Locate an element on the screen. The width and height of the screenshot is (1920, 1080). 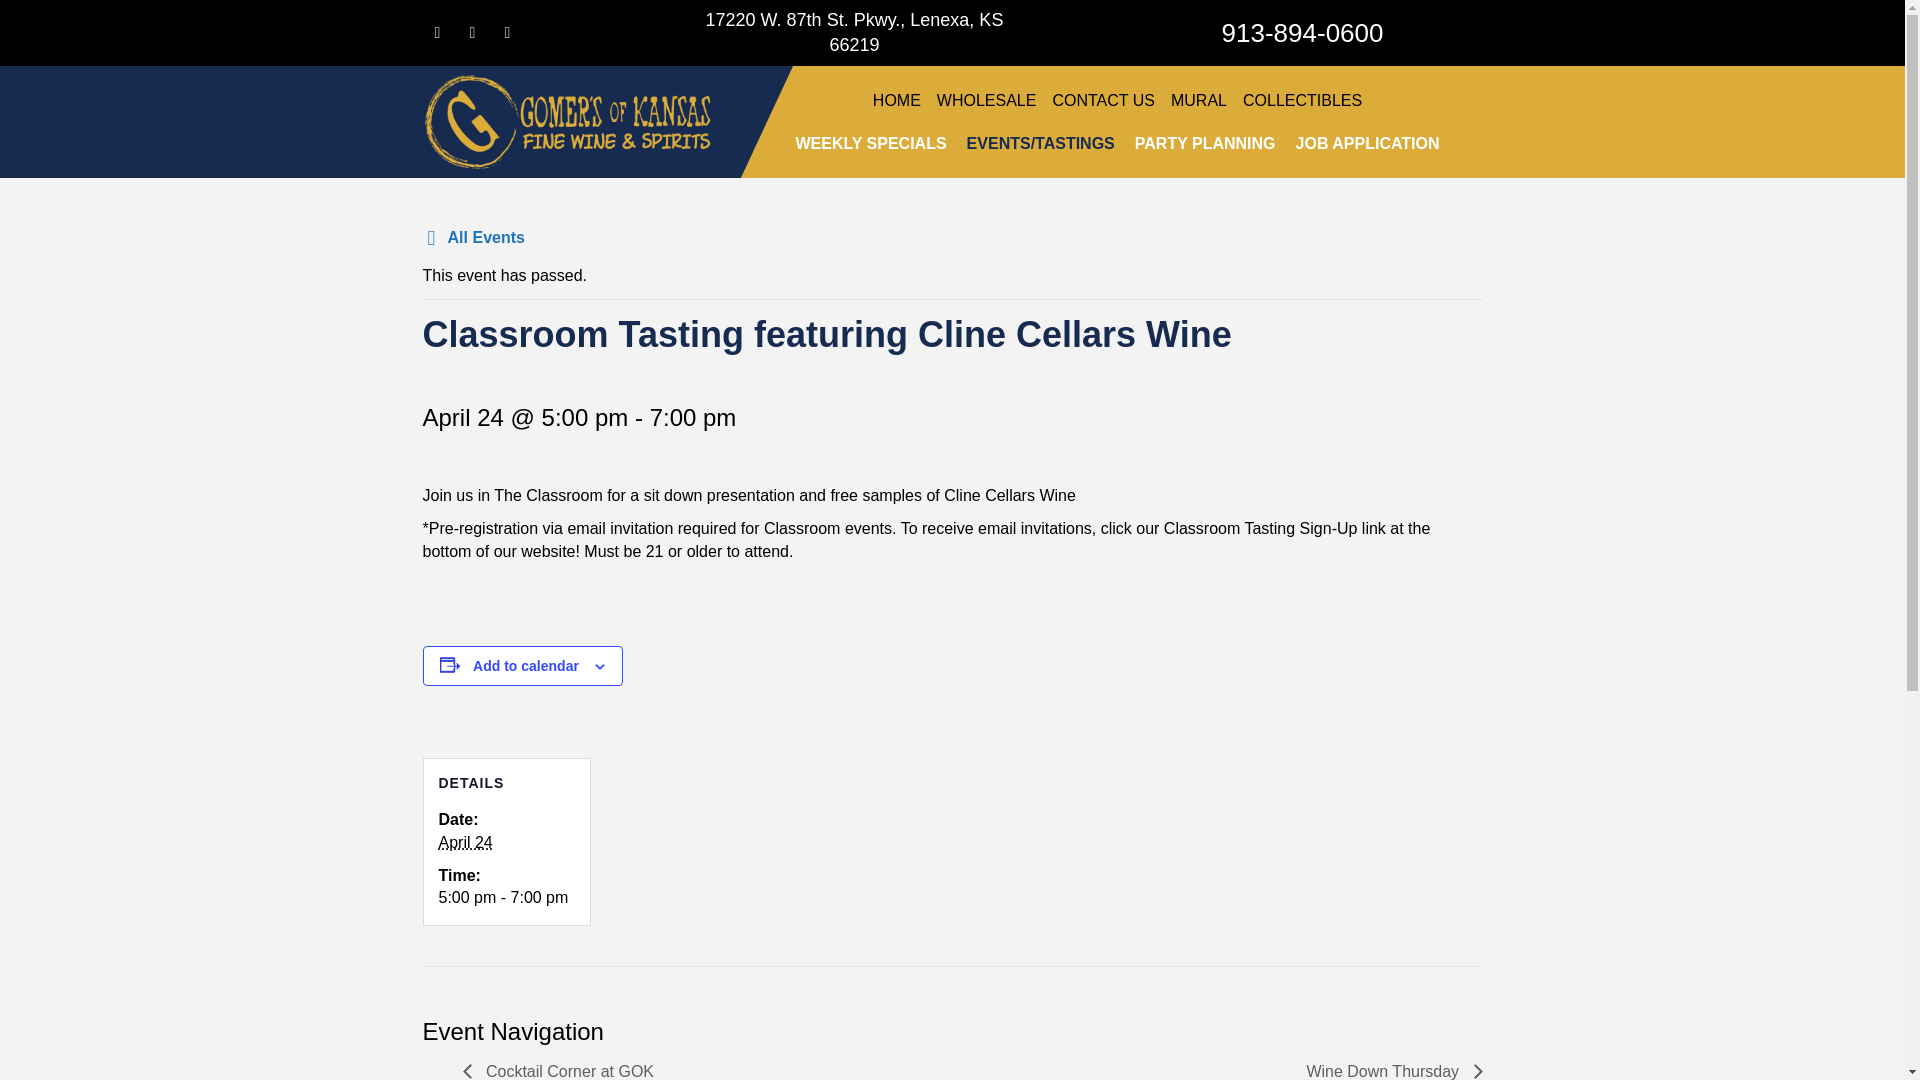
Gomers-of-Kansas is located at coordinates (567, 121).